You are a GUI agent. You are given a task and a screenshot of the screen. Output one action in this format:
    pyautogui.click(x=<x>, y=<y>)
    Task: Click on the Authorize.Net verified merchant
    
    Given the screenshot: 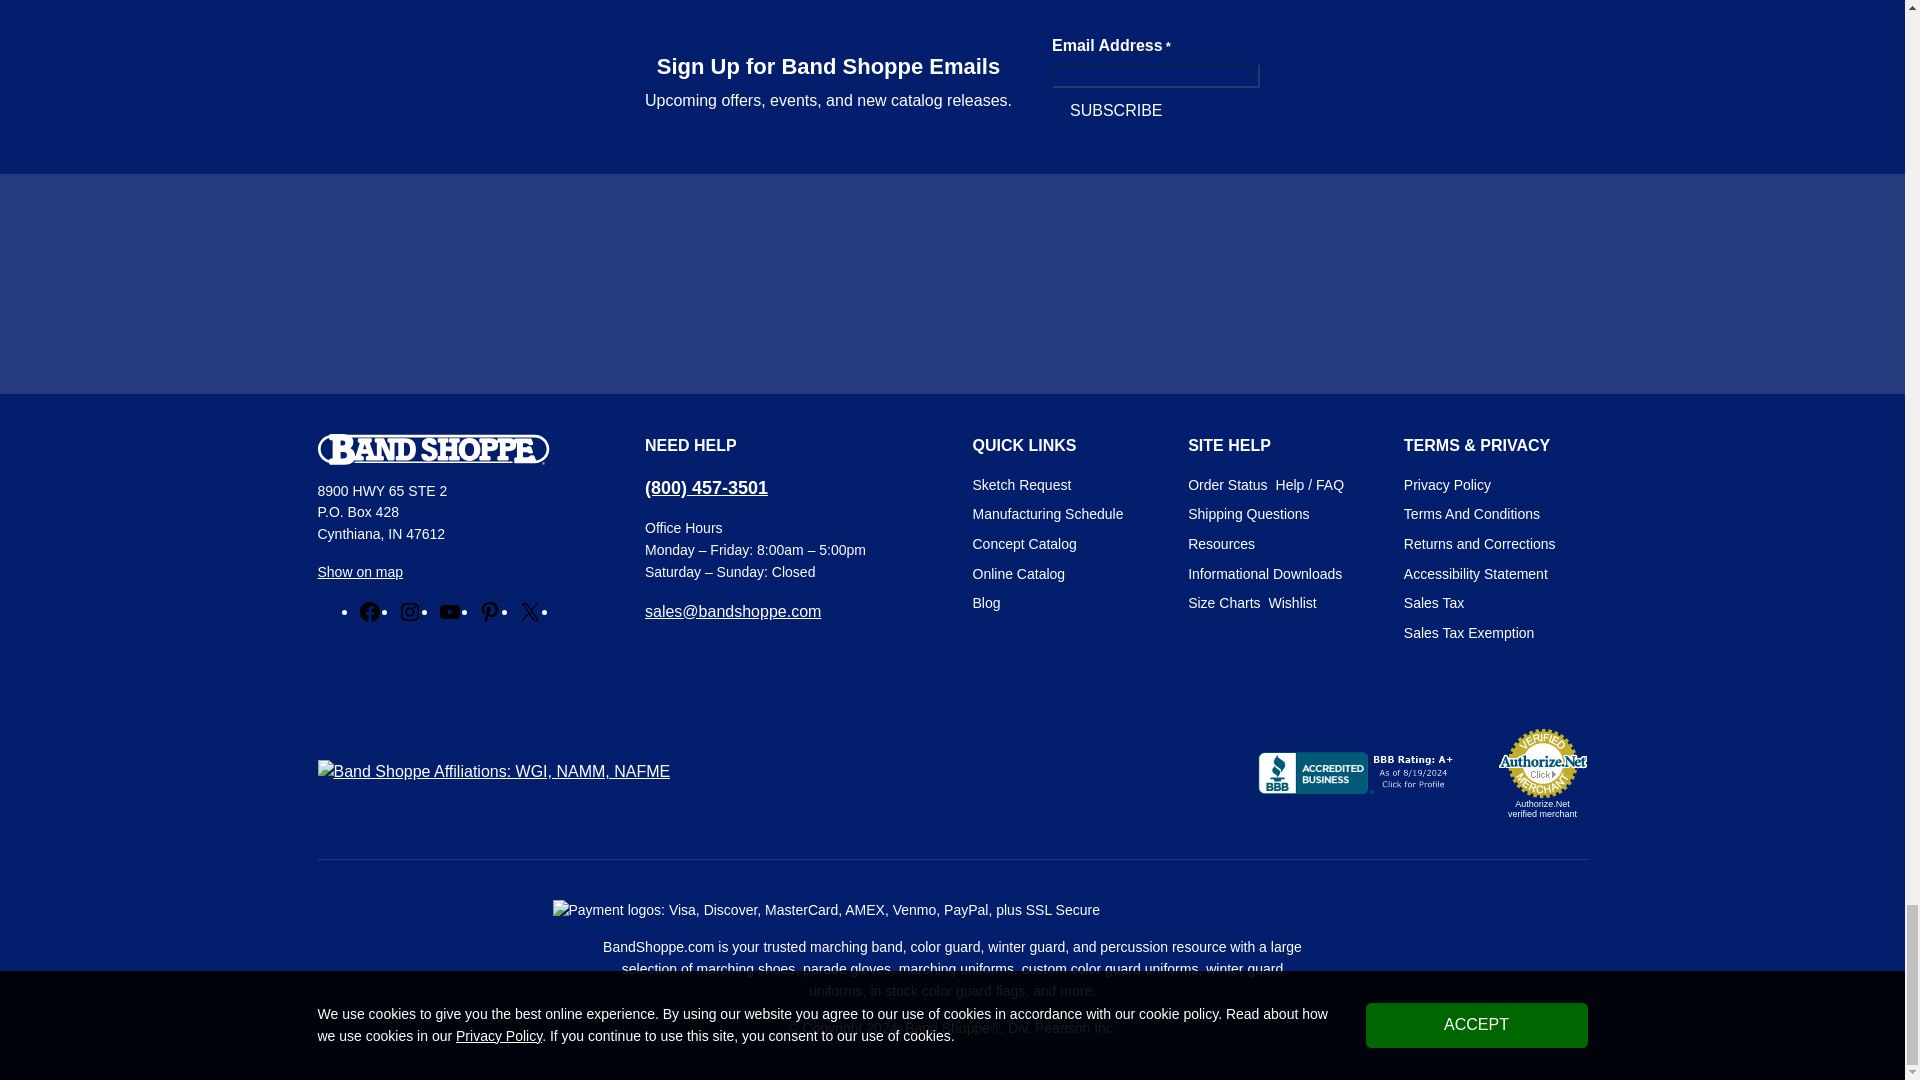 What is the action you would take?
    pyautogui.click(x=1542, y=772)
    